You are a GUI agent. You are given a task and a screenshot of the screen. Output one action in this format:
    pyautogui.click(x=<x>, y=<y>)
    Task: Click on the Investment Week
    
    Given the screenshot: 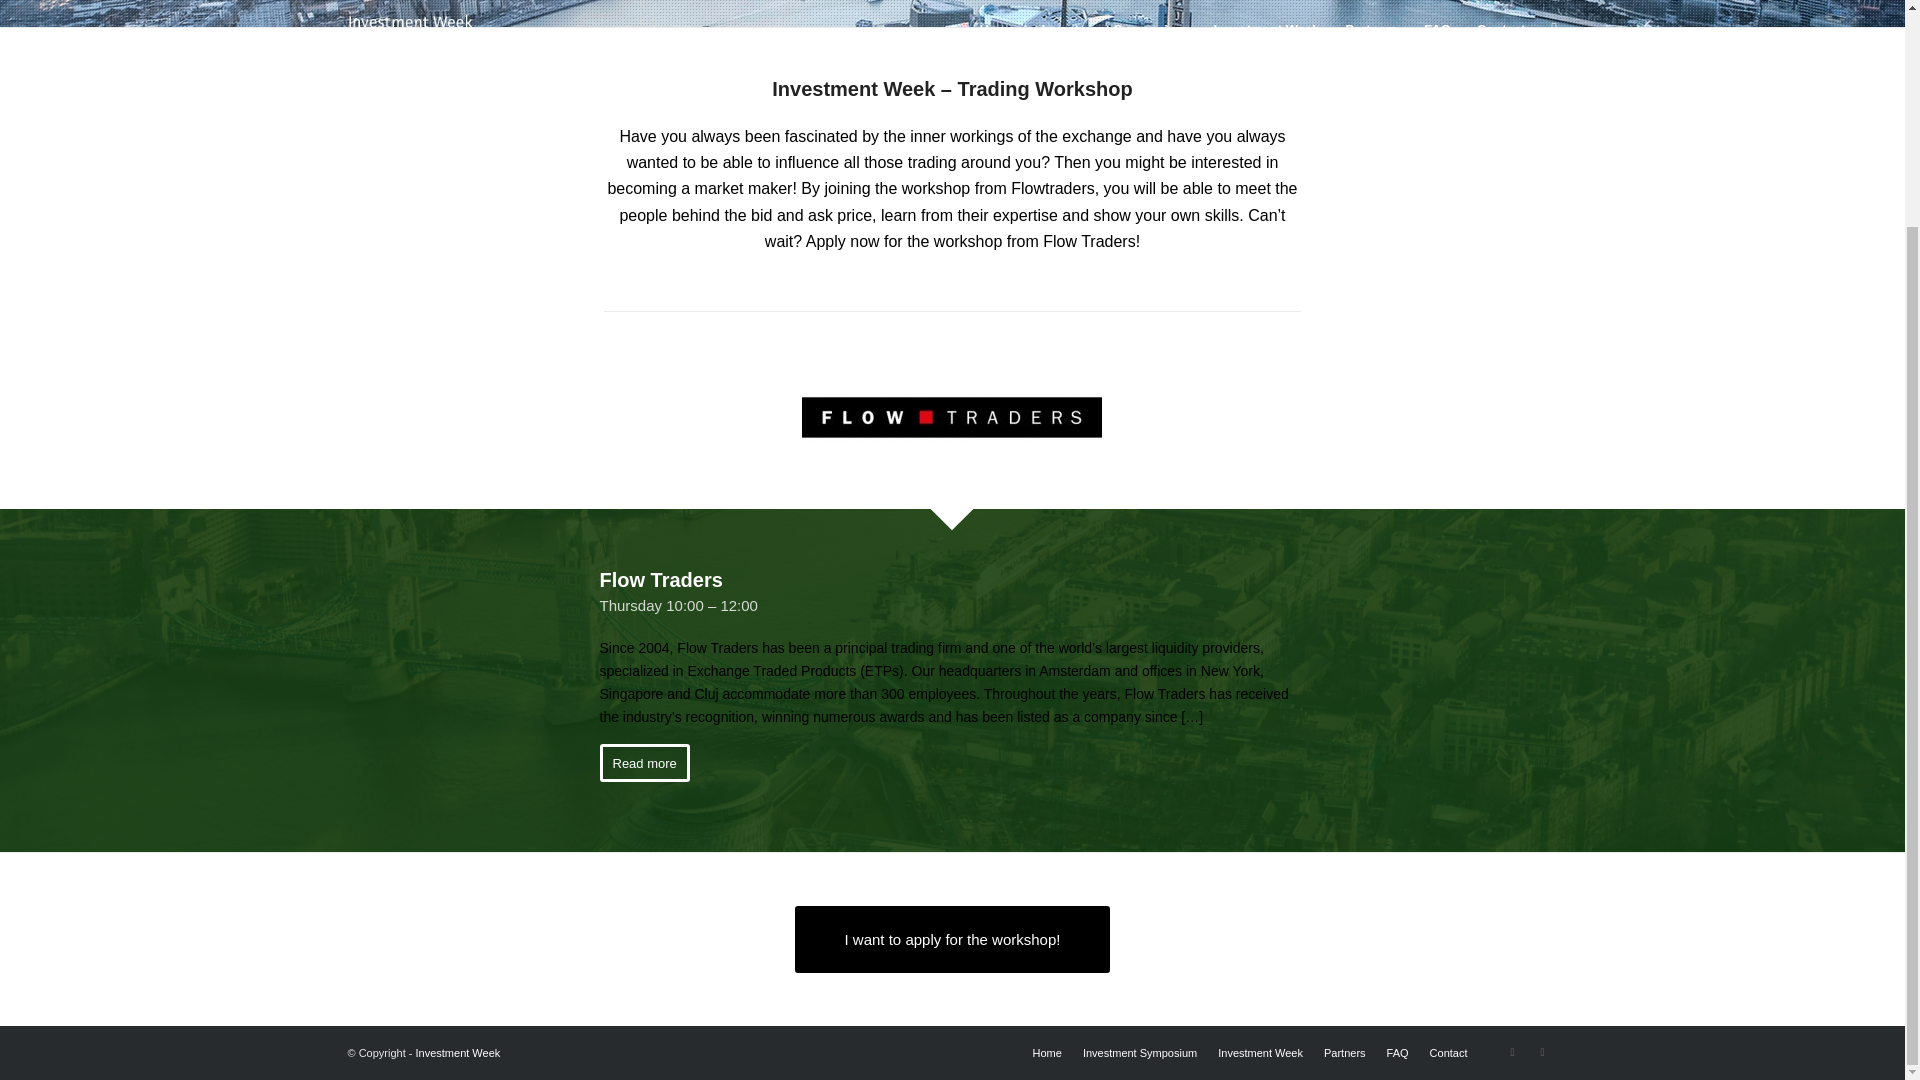 What is the action you would take?
    pyautogui.click(x=1260, y=1052)
    